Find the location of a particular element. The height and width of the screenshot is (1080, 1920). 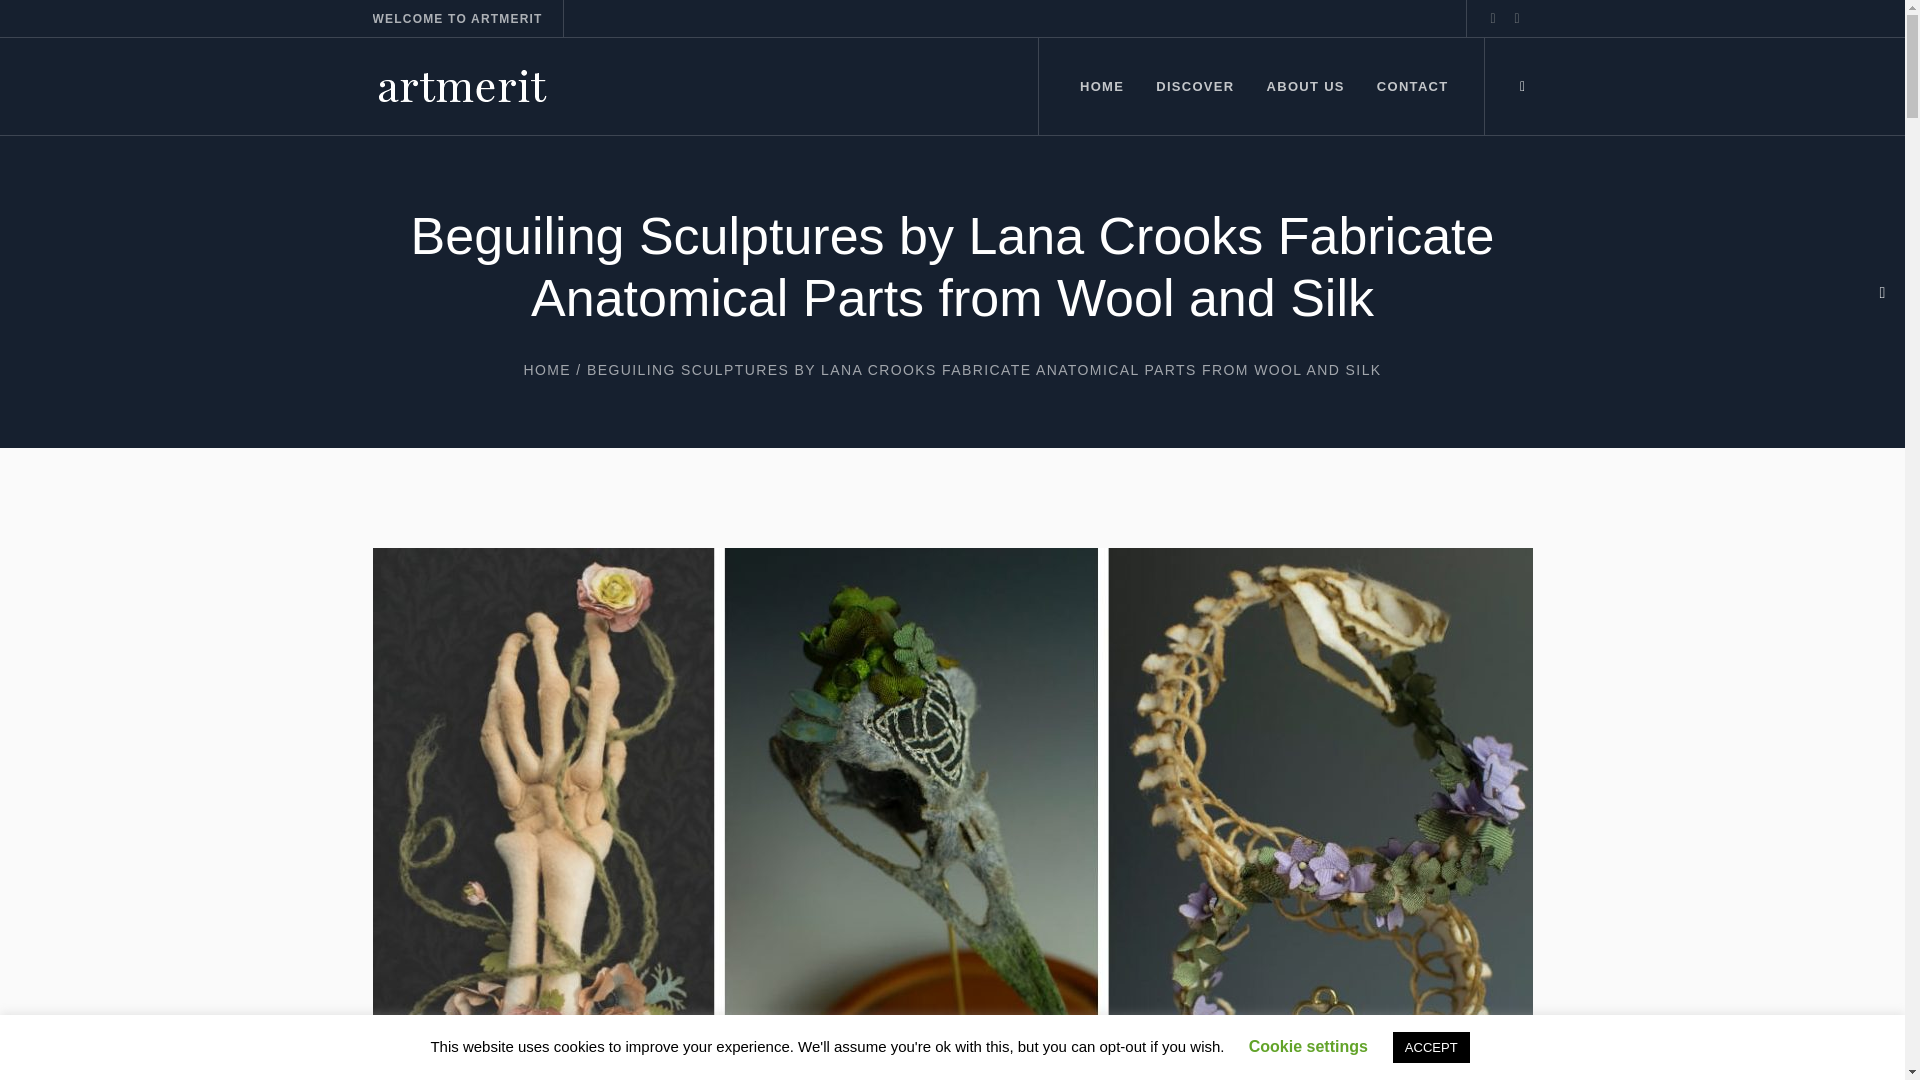

CONTACT is located at coordinates (1412, 86).